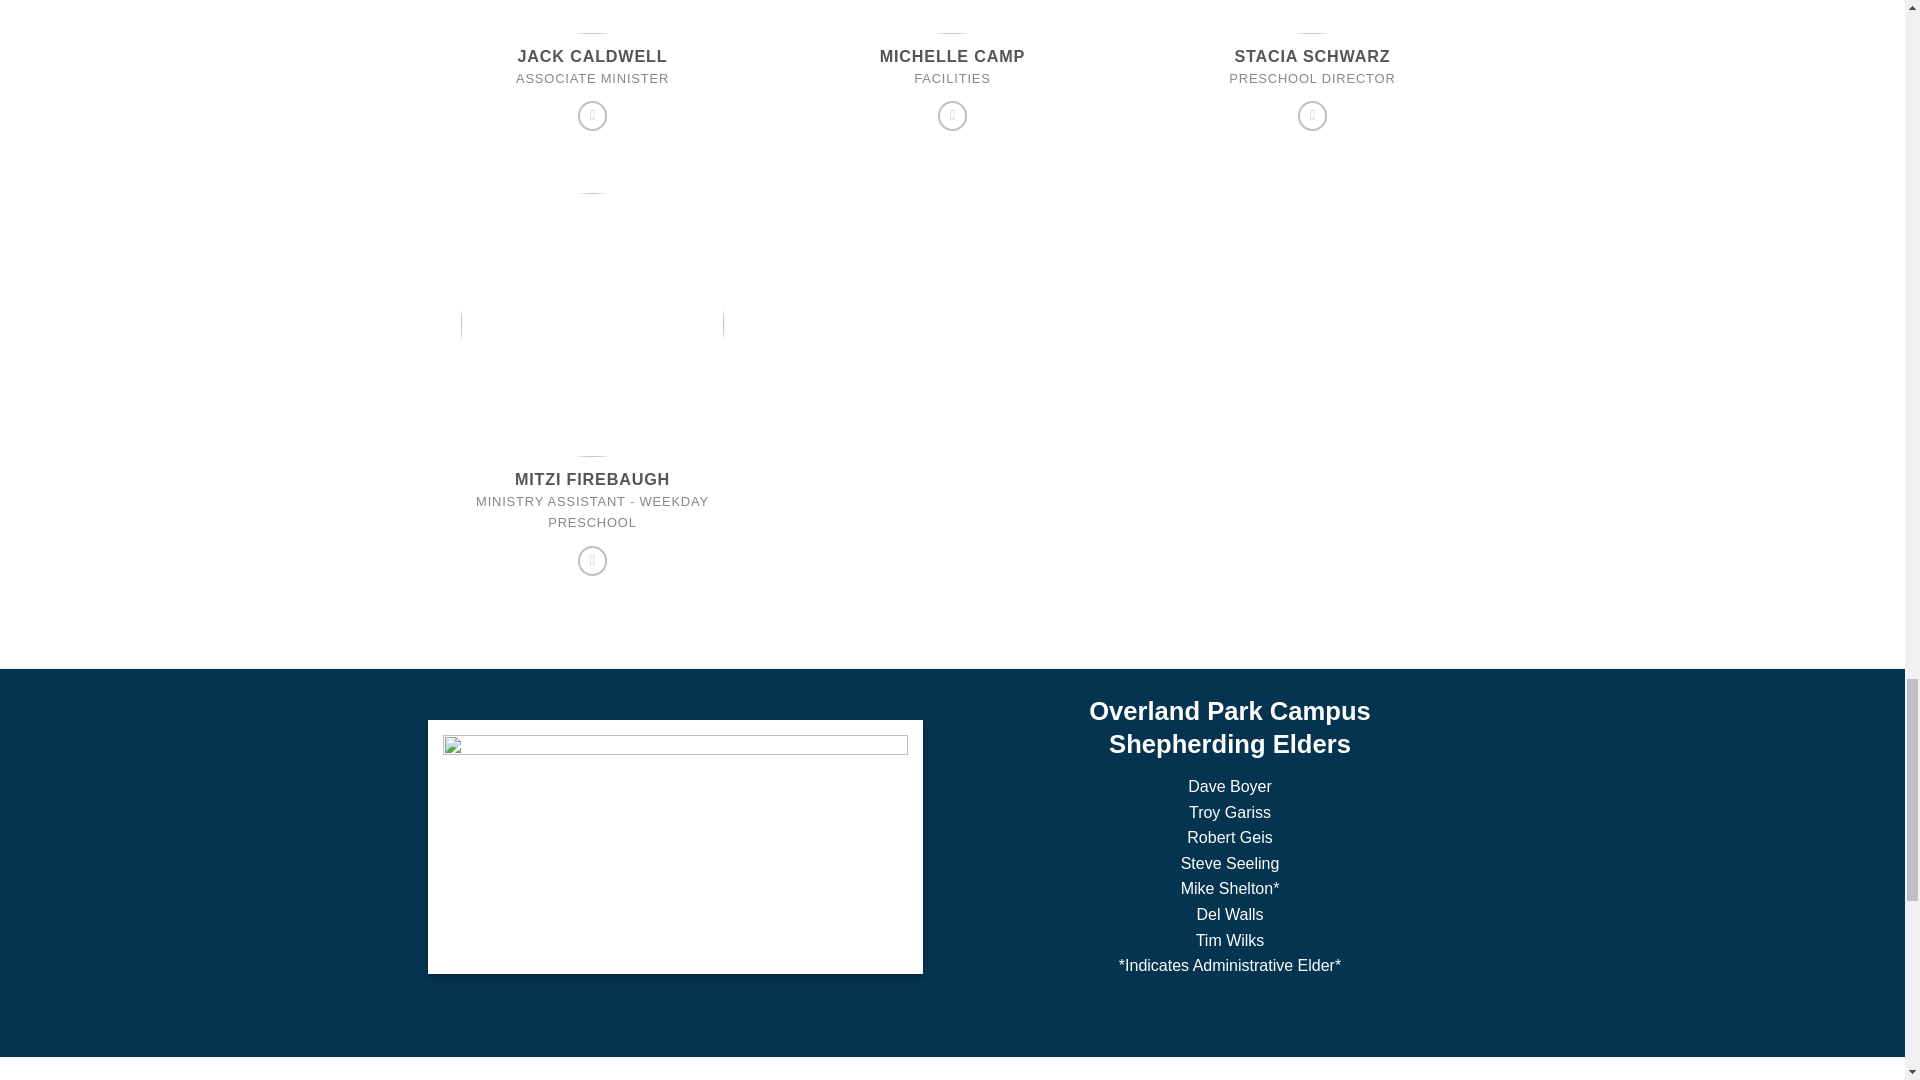 The width and height of the screenshot is (1920, 1080). What do you see at coordinates (952, 116) in the screenshot?
I see `Send us an email` at bounding box center [952, 116].